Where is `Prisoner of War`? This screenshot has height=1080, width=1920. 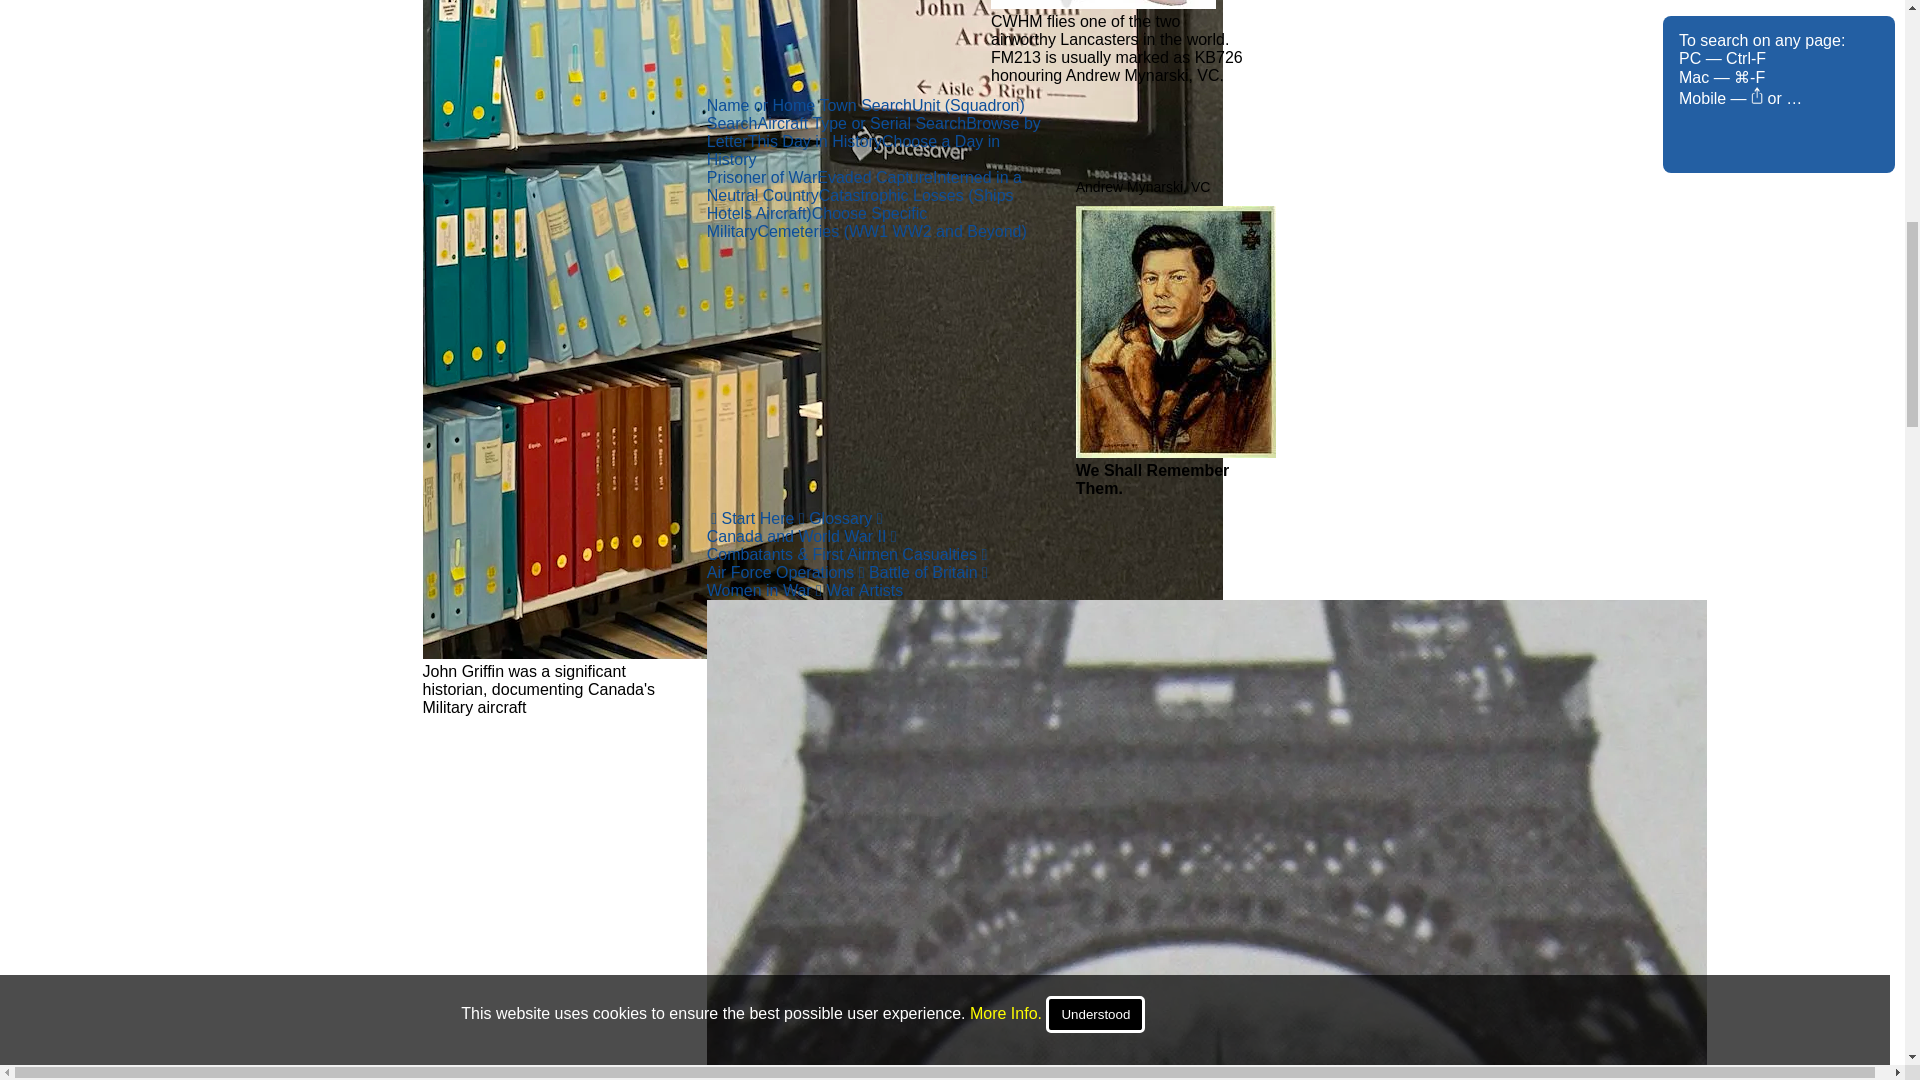 Prisoner of War is located at coordinates (762, 176).